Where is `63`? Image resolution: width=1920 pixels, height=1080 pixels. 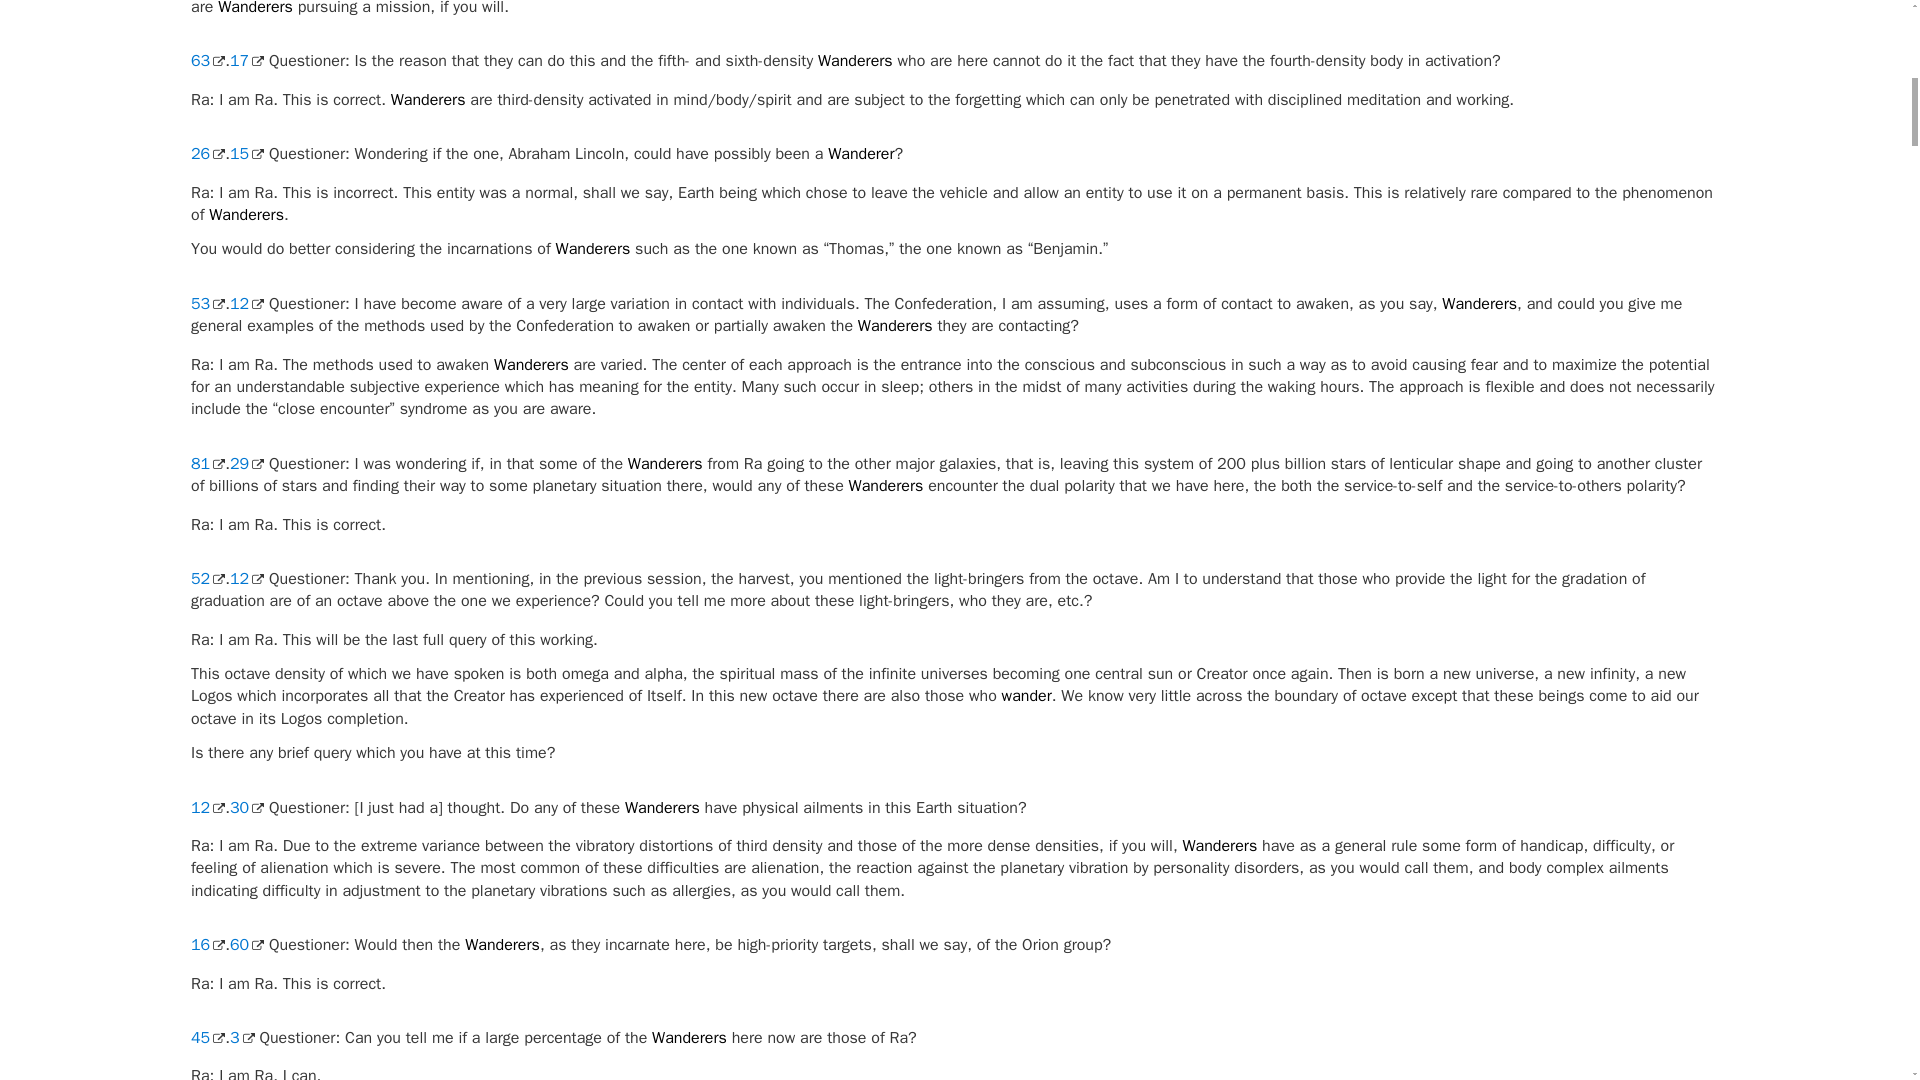 63 is located at coordinates (207, 60).